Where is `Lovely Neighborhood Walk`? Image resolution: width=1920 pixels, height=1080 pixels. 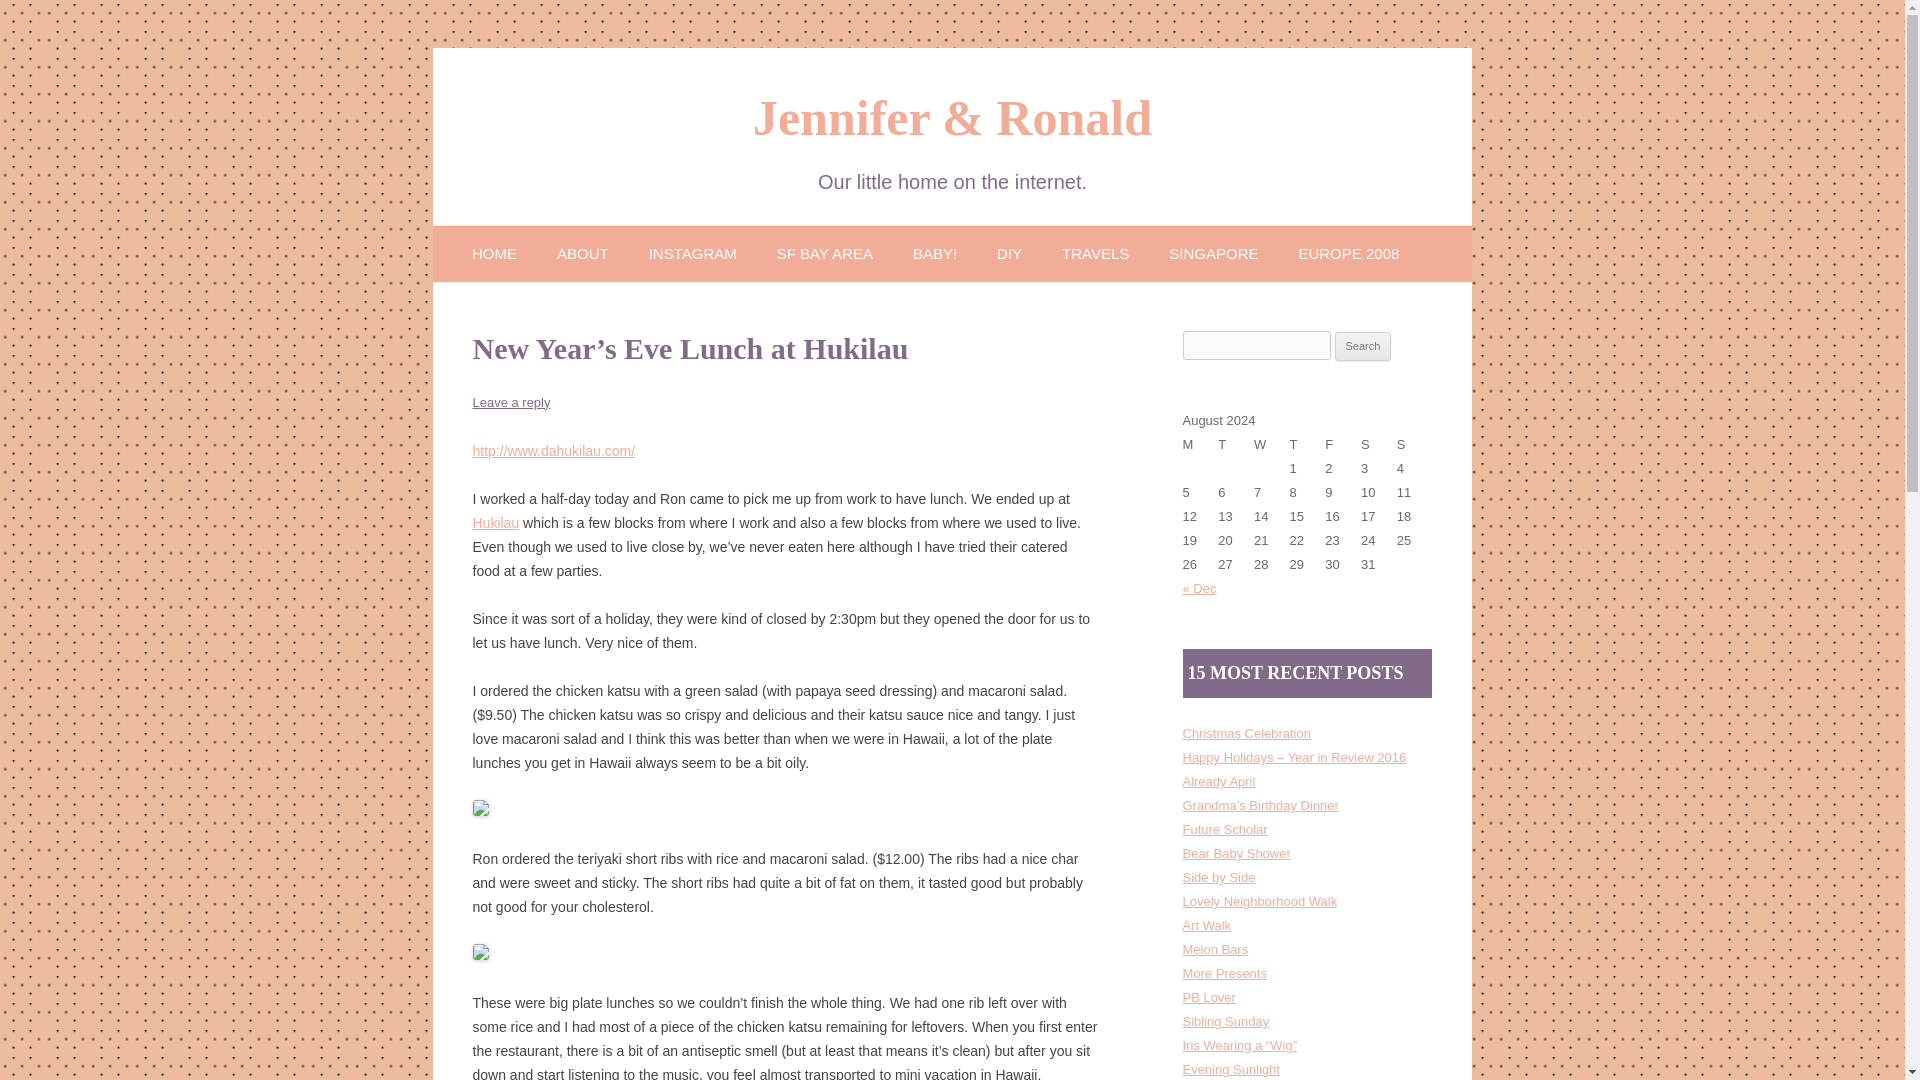 Lovely Neighborhood Walk is located at coordinates (1259, 902).